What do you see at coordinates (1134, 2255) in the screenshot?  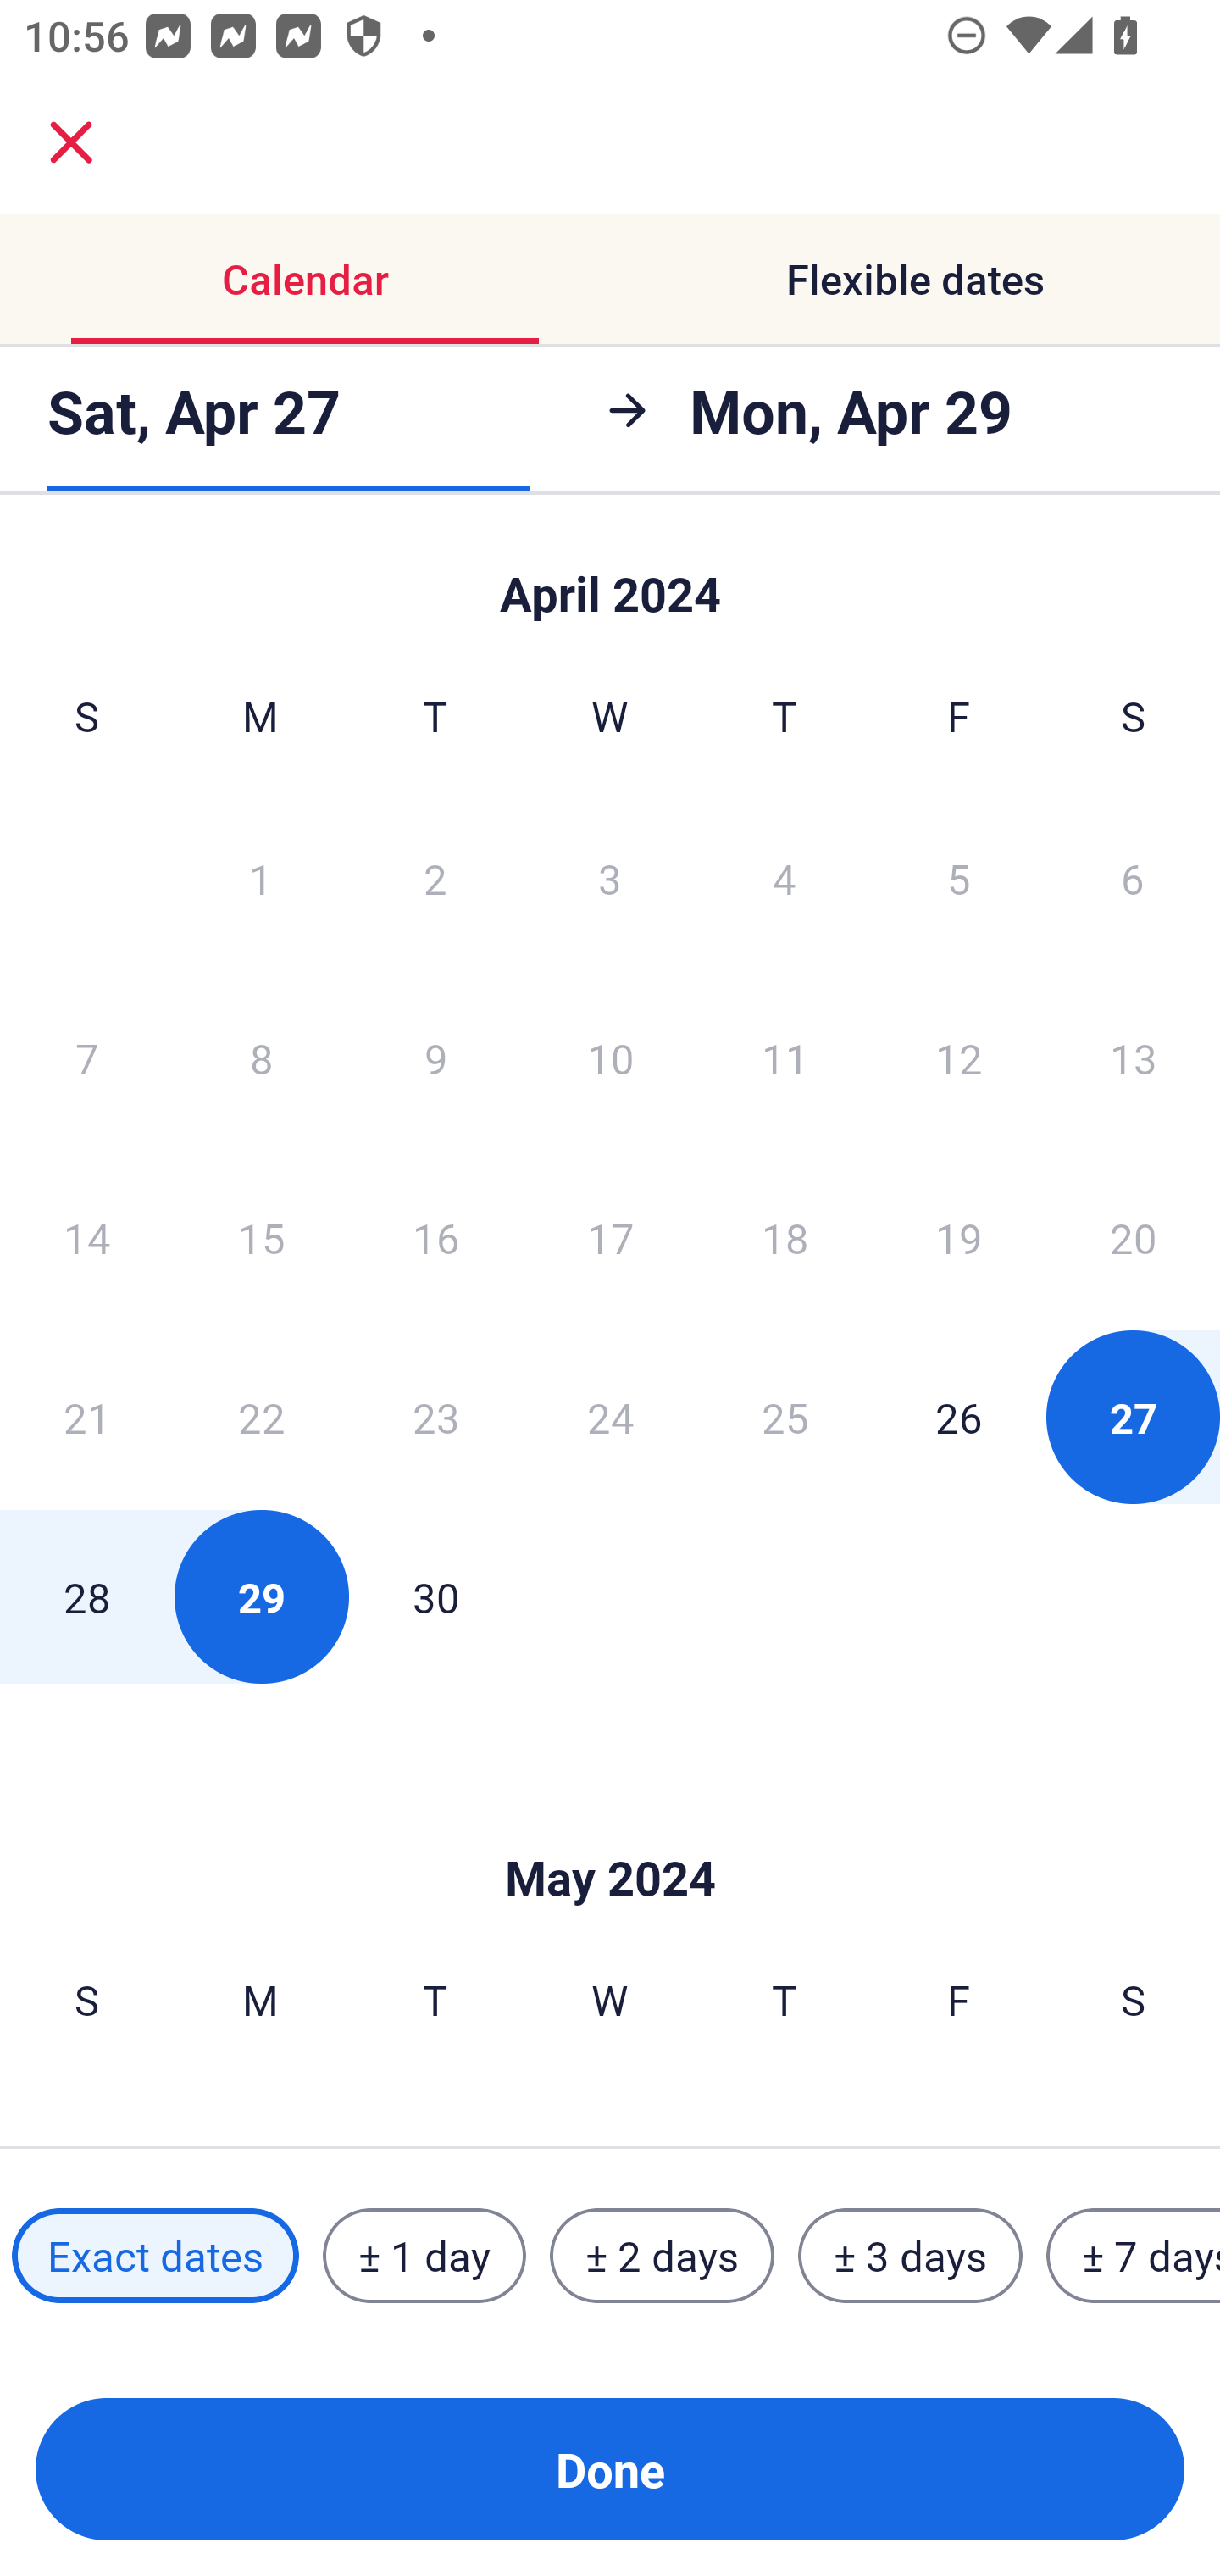 I see `± 7 days` at bounding box center [1134, 2255].